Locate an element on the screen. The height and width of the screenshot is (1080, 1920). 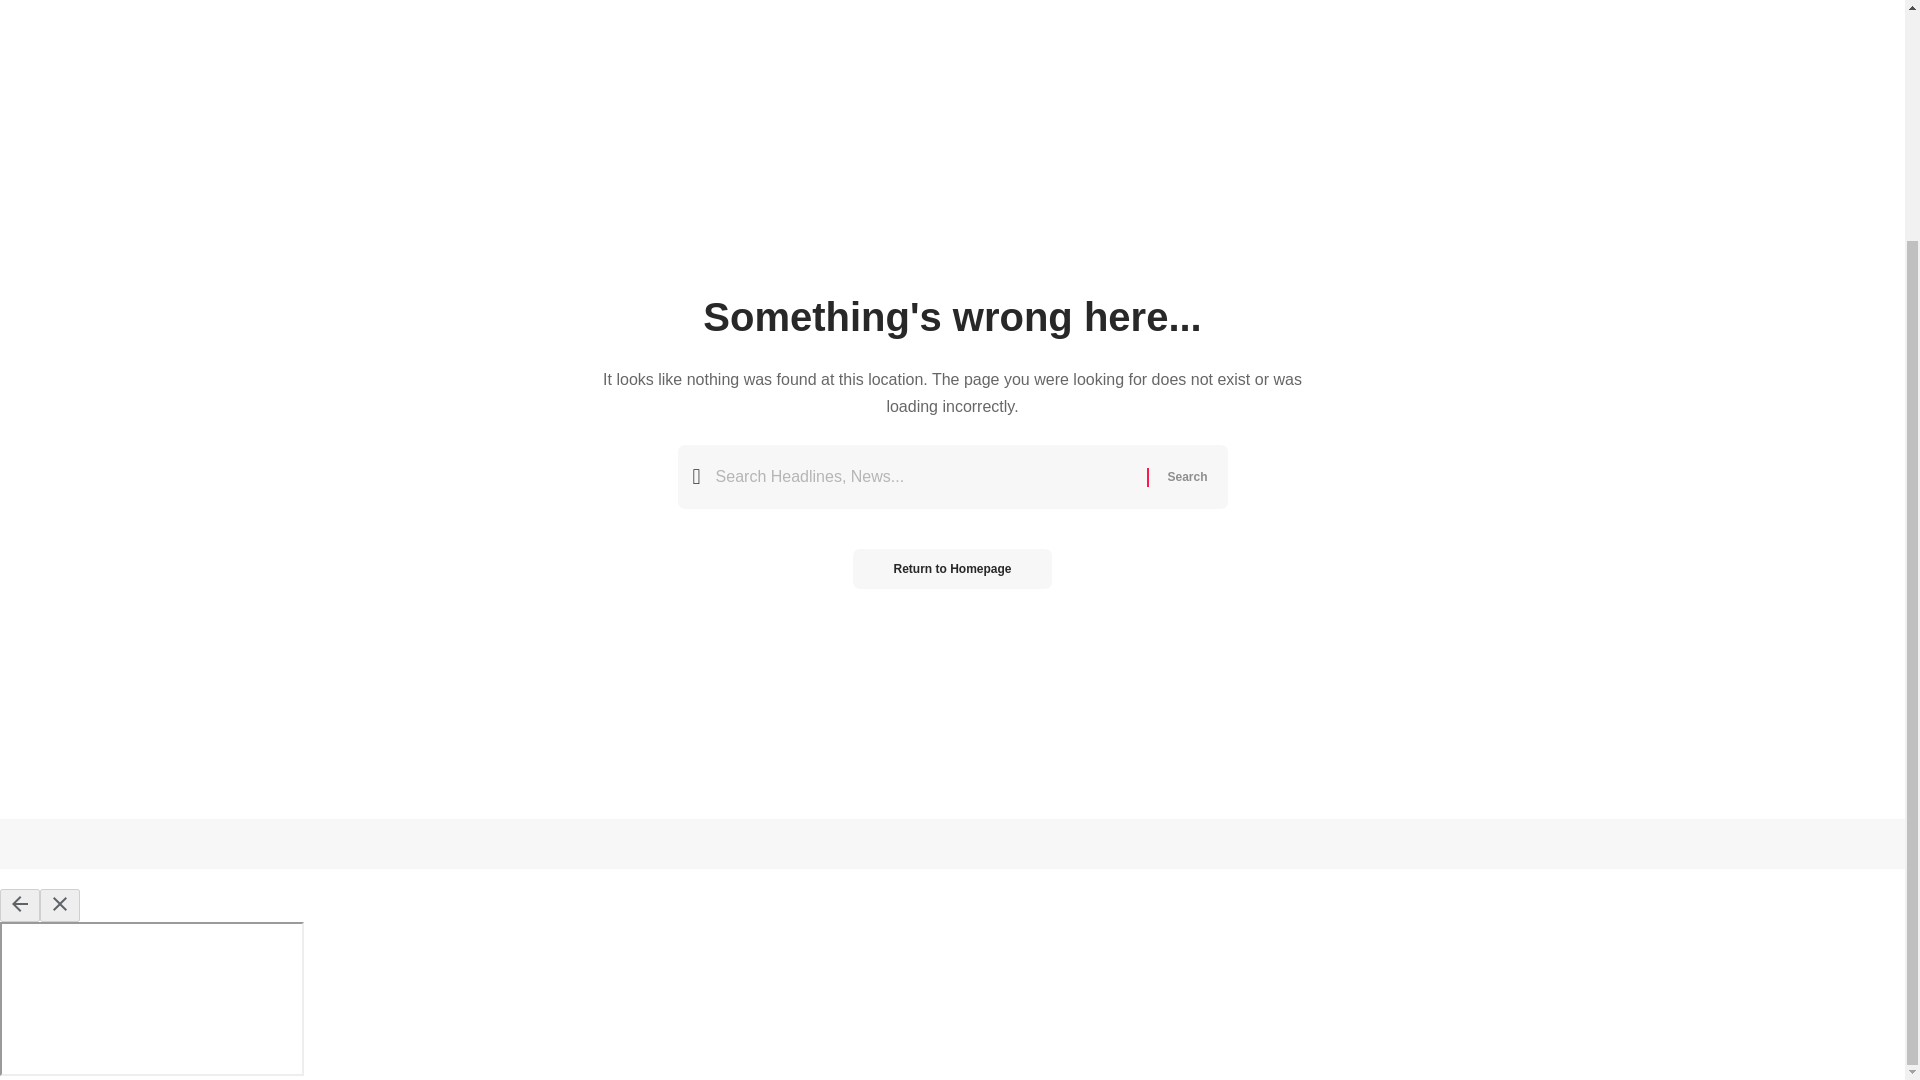
Return to Homepage is located at coordinates (951, 568).